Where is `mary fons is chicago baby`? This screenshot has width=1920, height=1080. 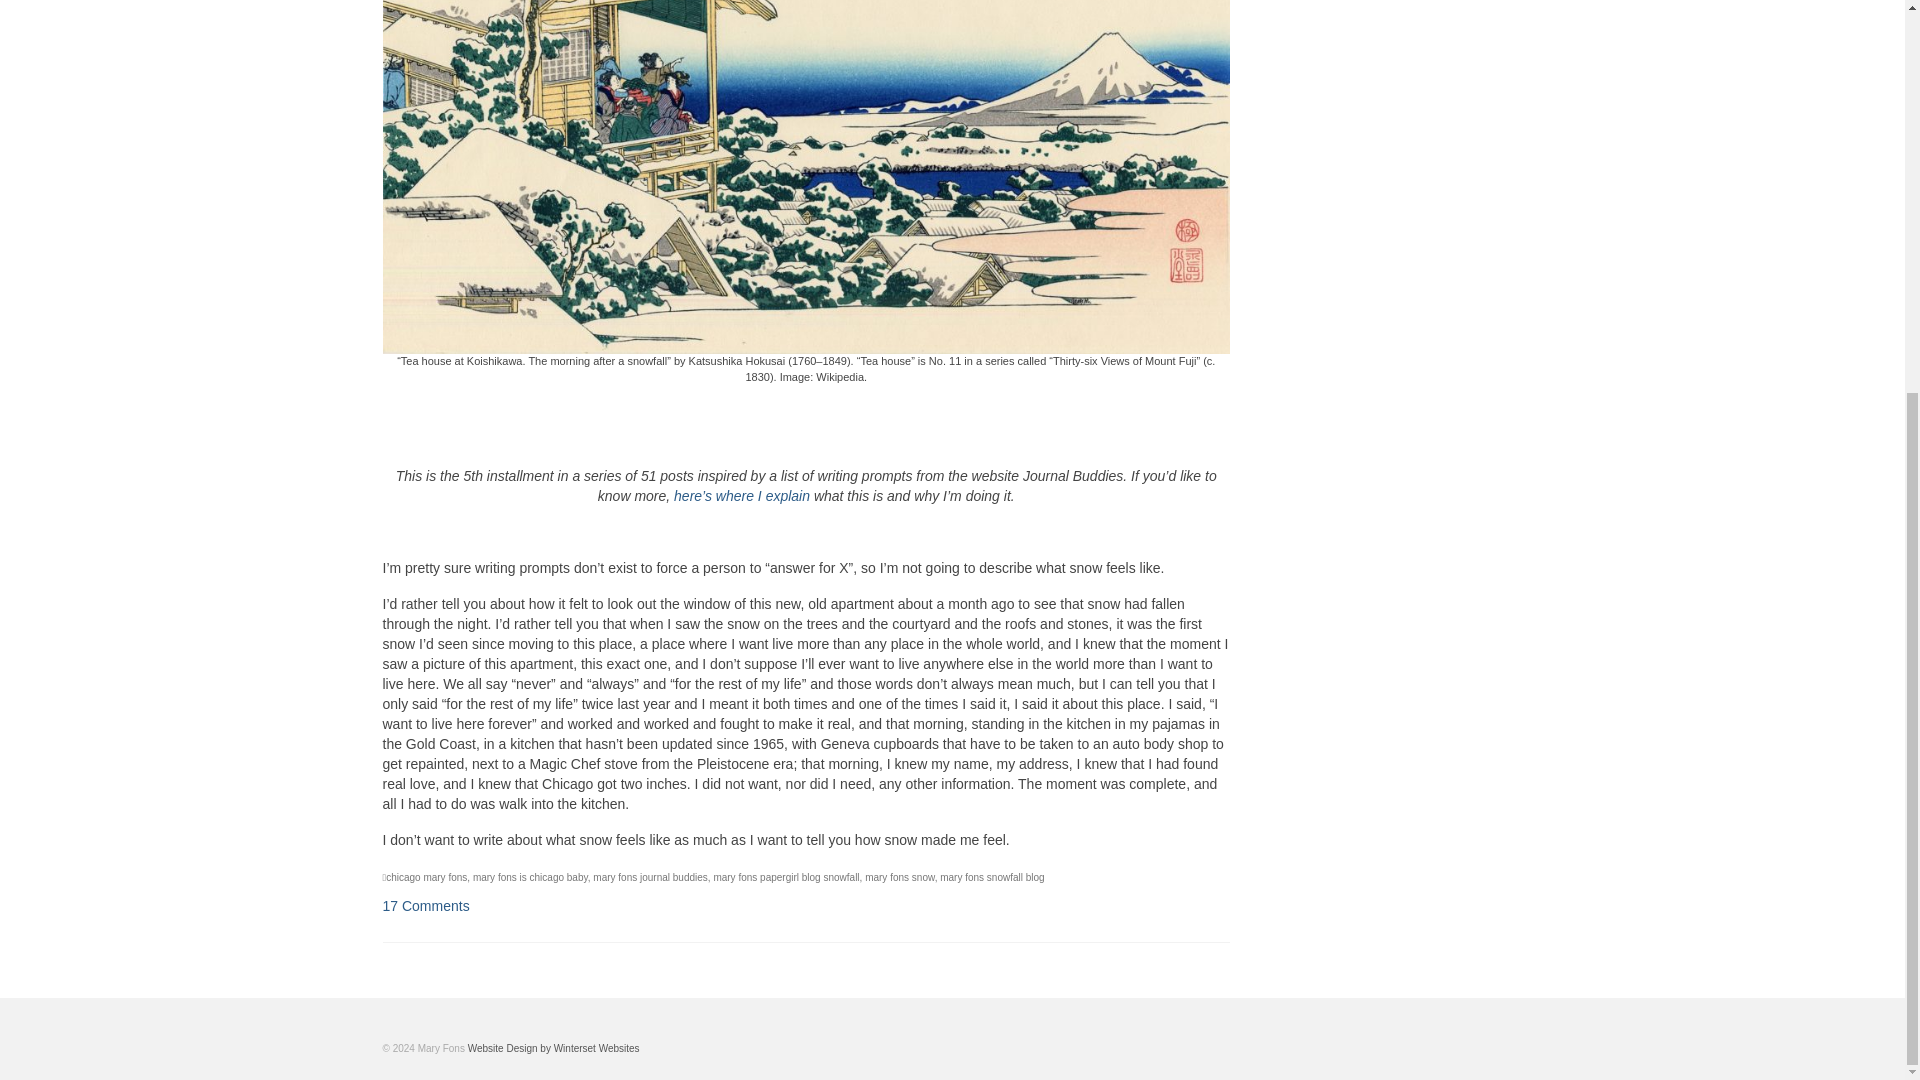
mary fons is chicago baby is located at coordinates (530, 877).